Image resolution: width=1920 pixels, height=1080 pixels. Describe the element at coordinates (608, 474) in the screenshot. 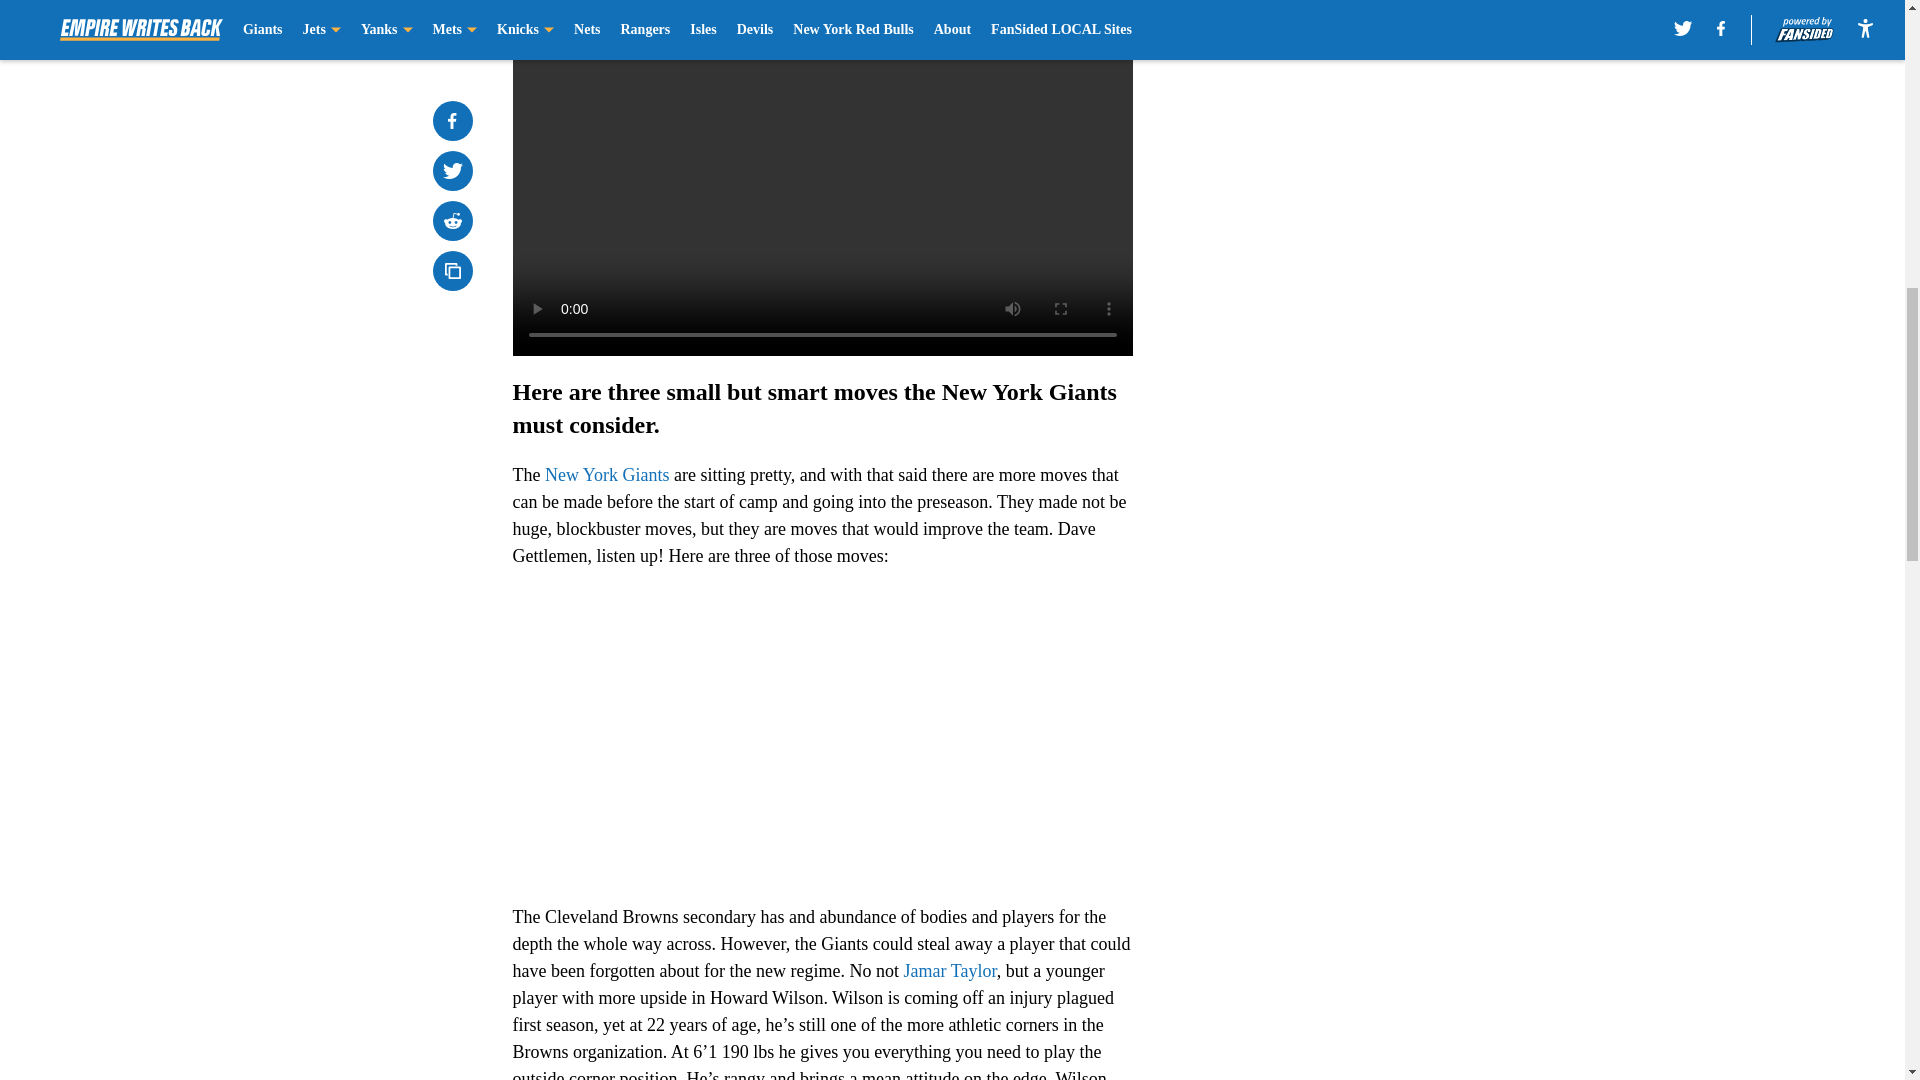

I see `New York Giants` at that location.